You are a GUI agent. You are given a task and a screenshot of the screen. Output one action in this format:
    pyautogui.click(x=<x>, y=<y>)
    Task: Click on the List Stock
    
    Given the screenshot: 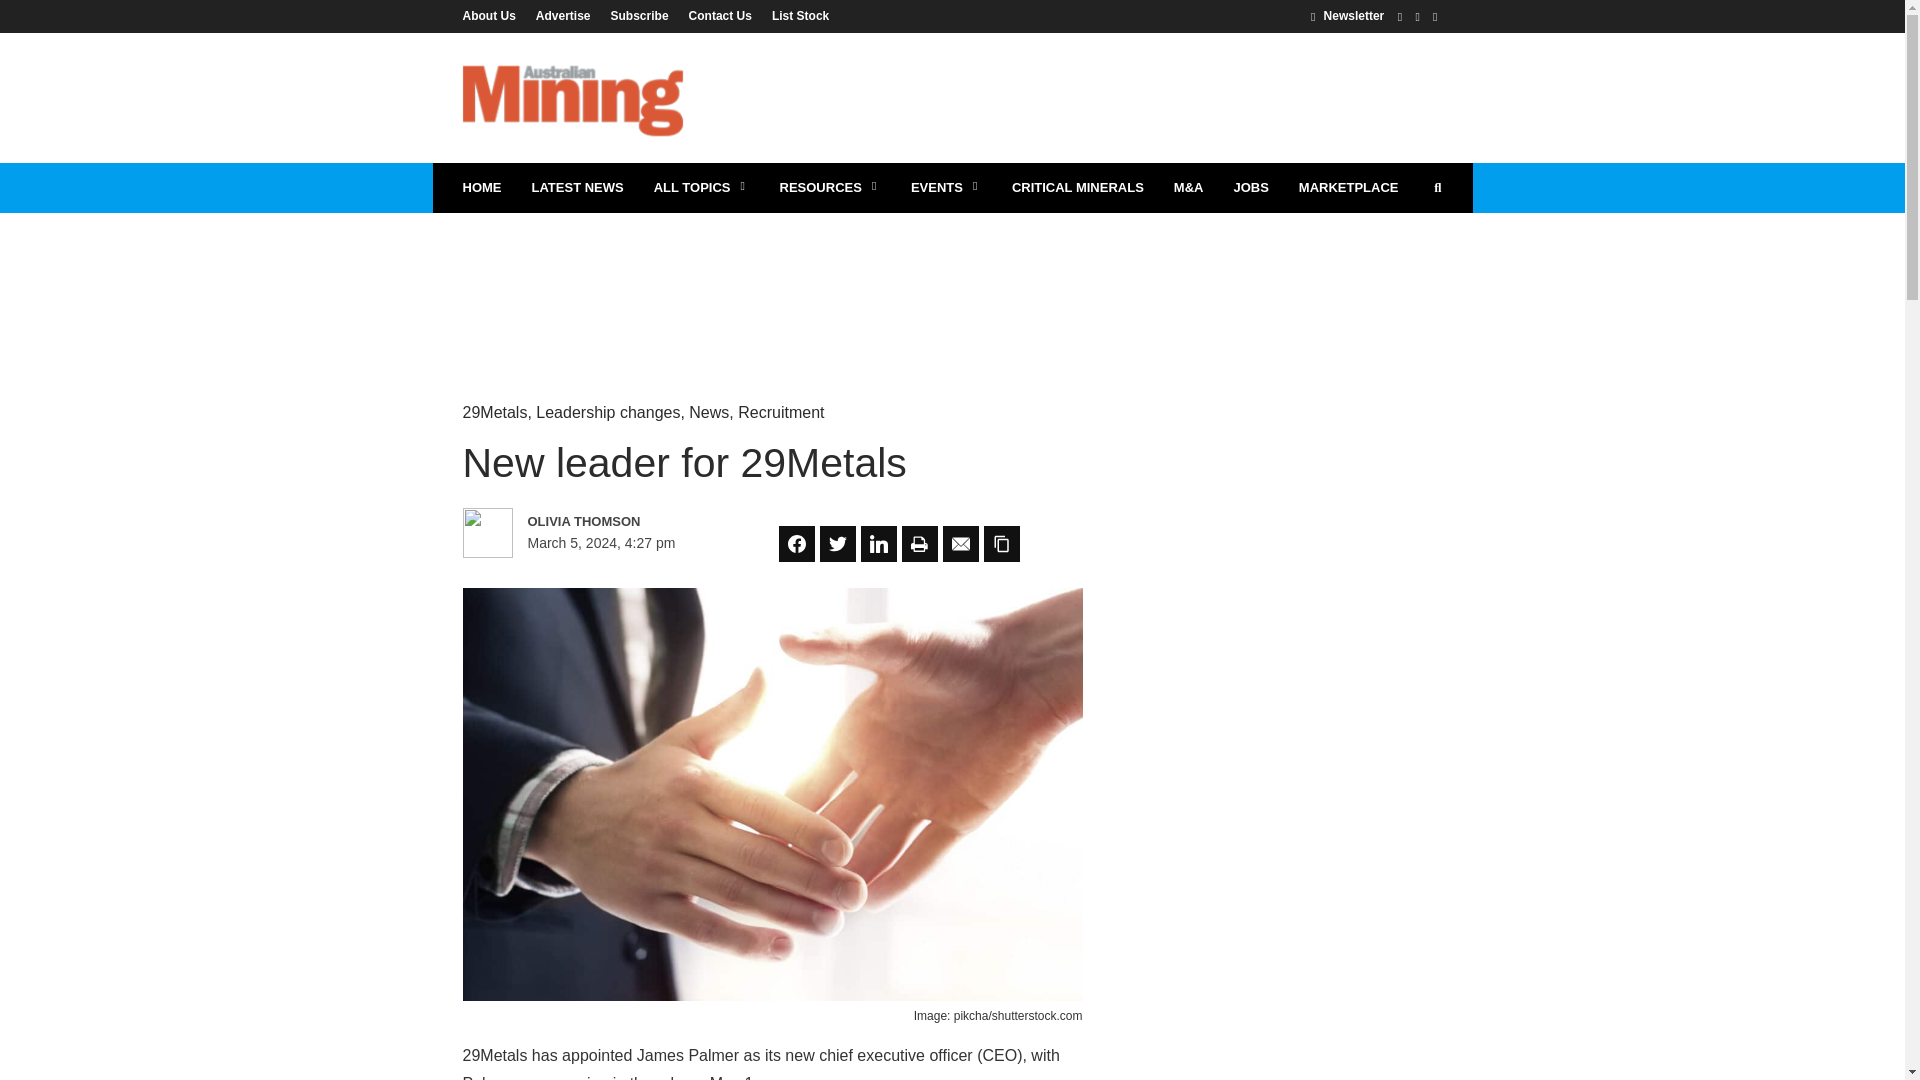 What is the action you would take?
    pyautogui.click(x=796, y=15)
    